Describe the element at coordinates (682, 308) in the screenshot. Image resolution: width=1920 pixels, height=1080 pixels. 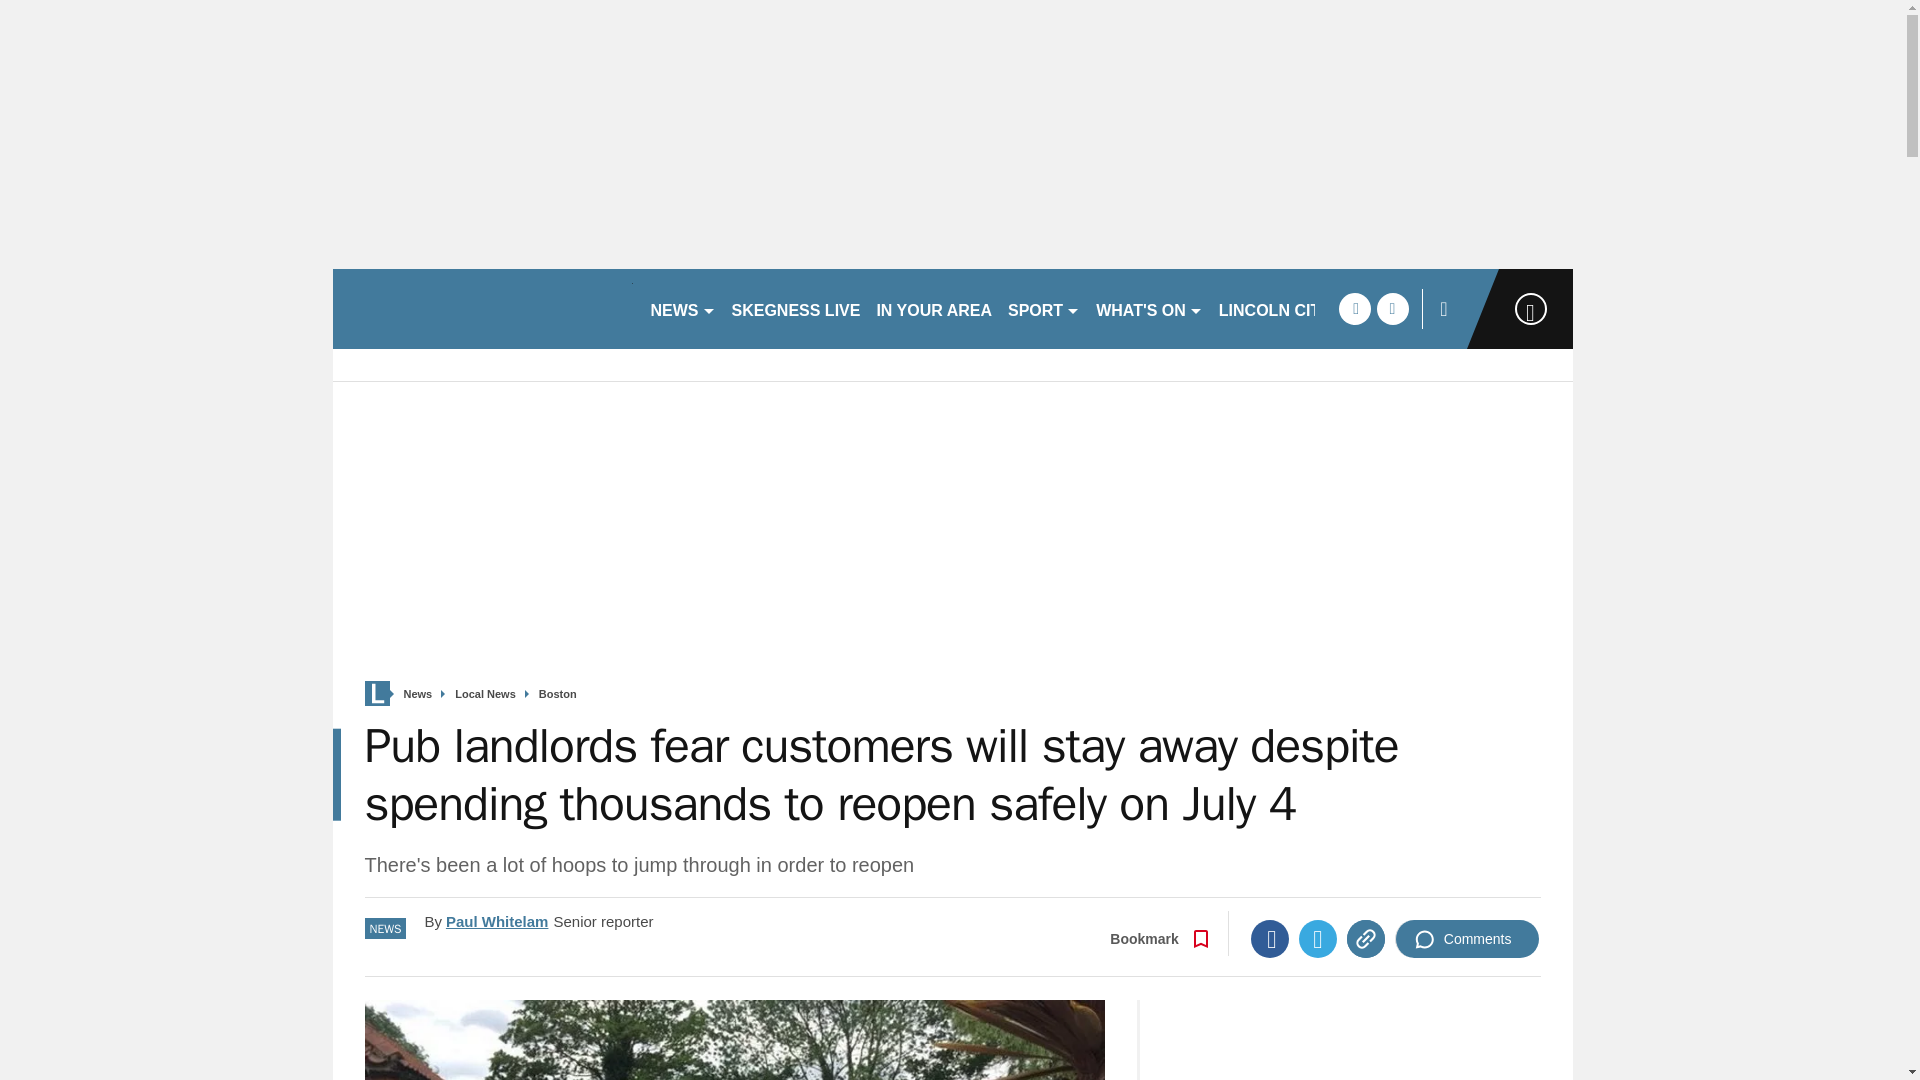
I see `NEWS` at that location.